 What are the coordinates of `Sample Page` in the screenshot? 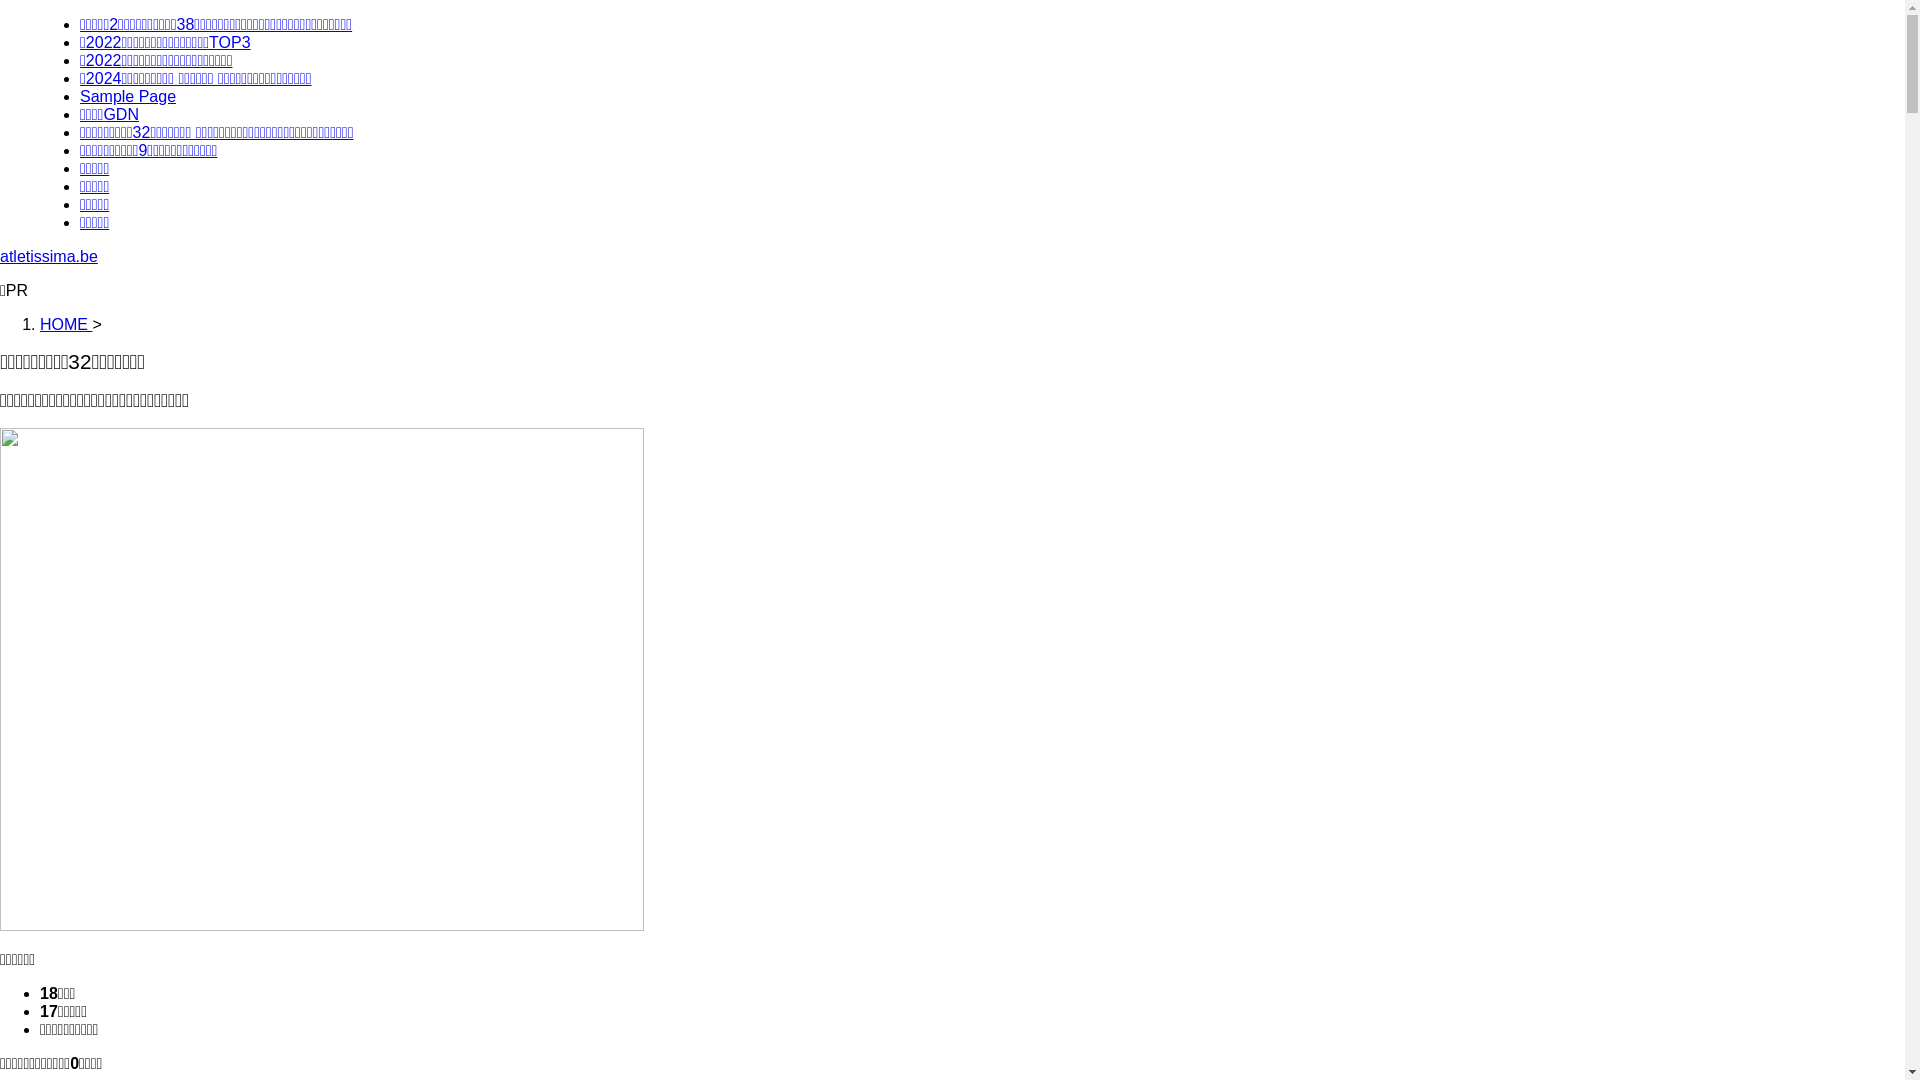 It's located at (128, 96).